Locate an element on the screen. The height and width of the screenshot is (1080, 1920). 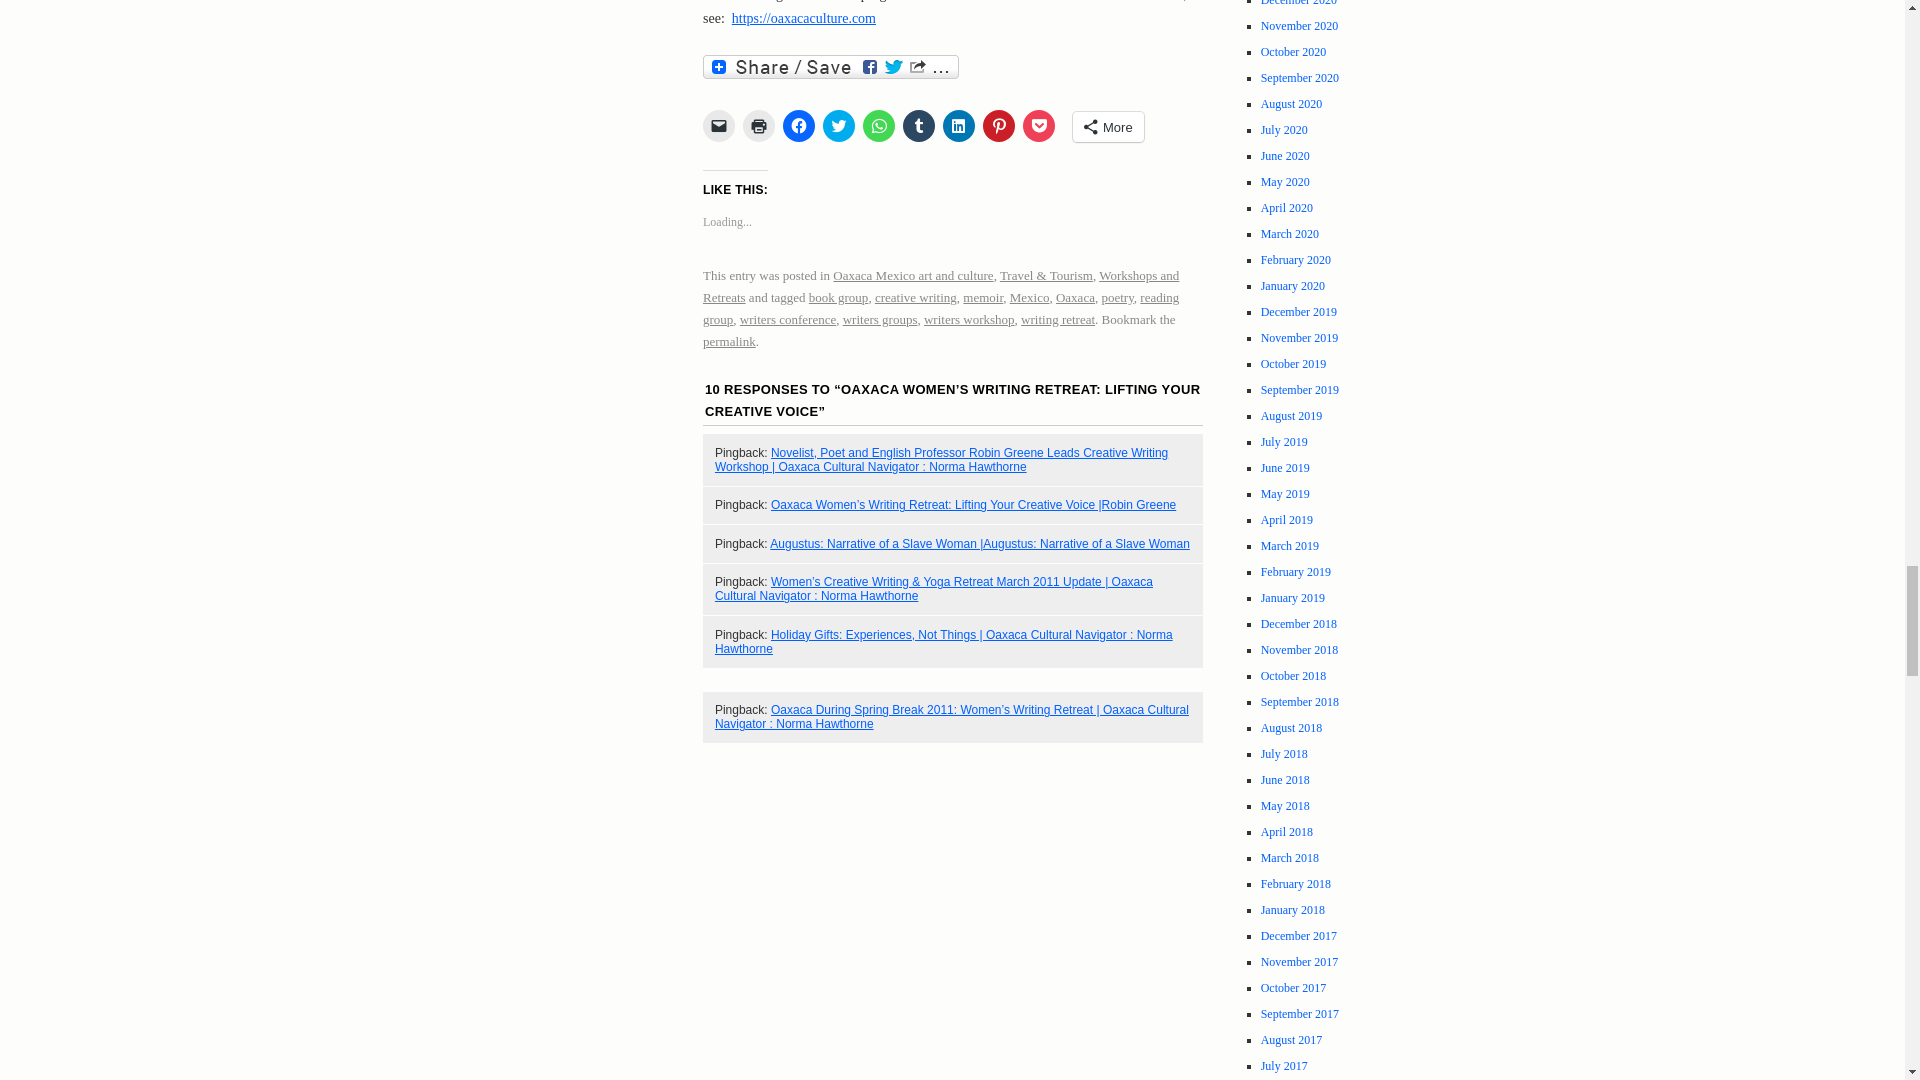
More is located at coordinates (1108, 126).